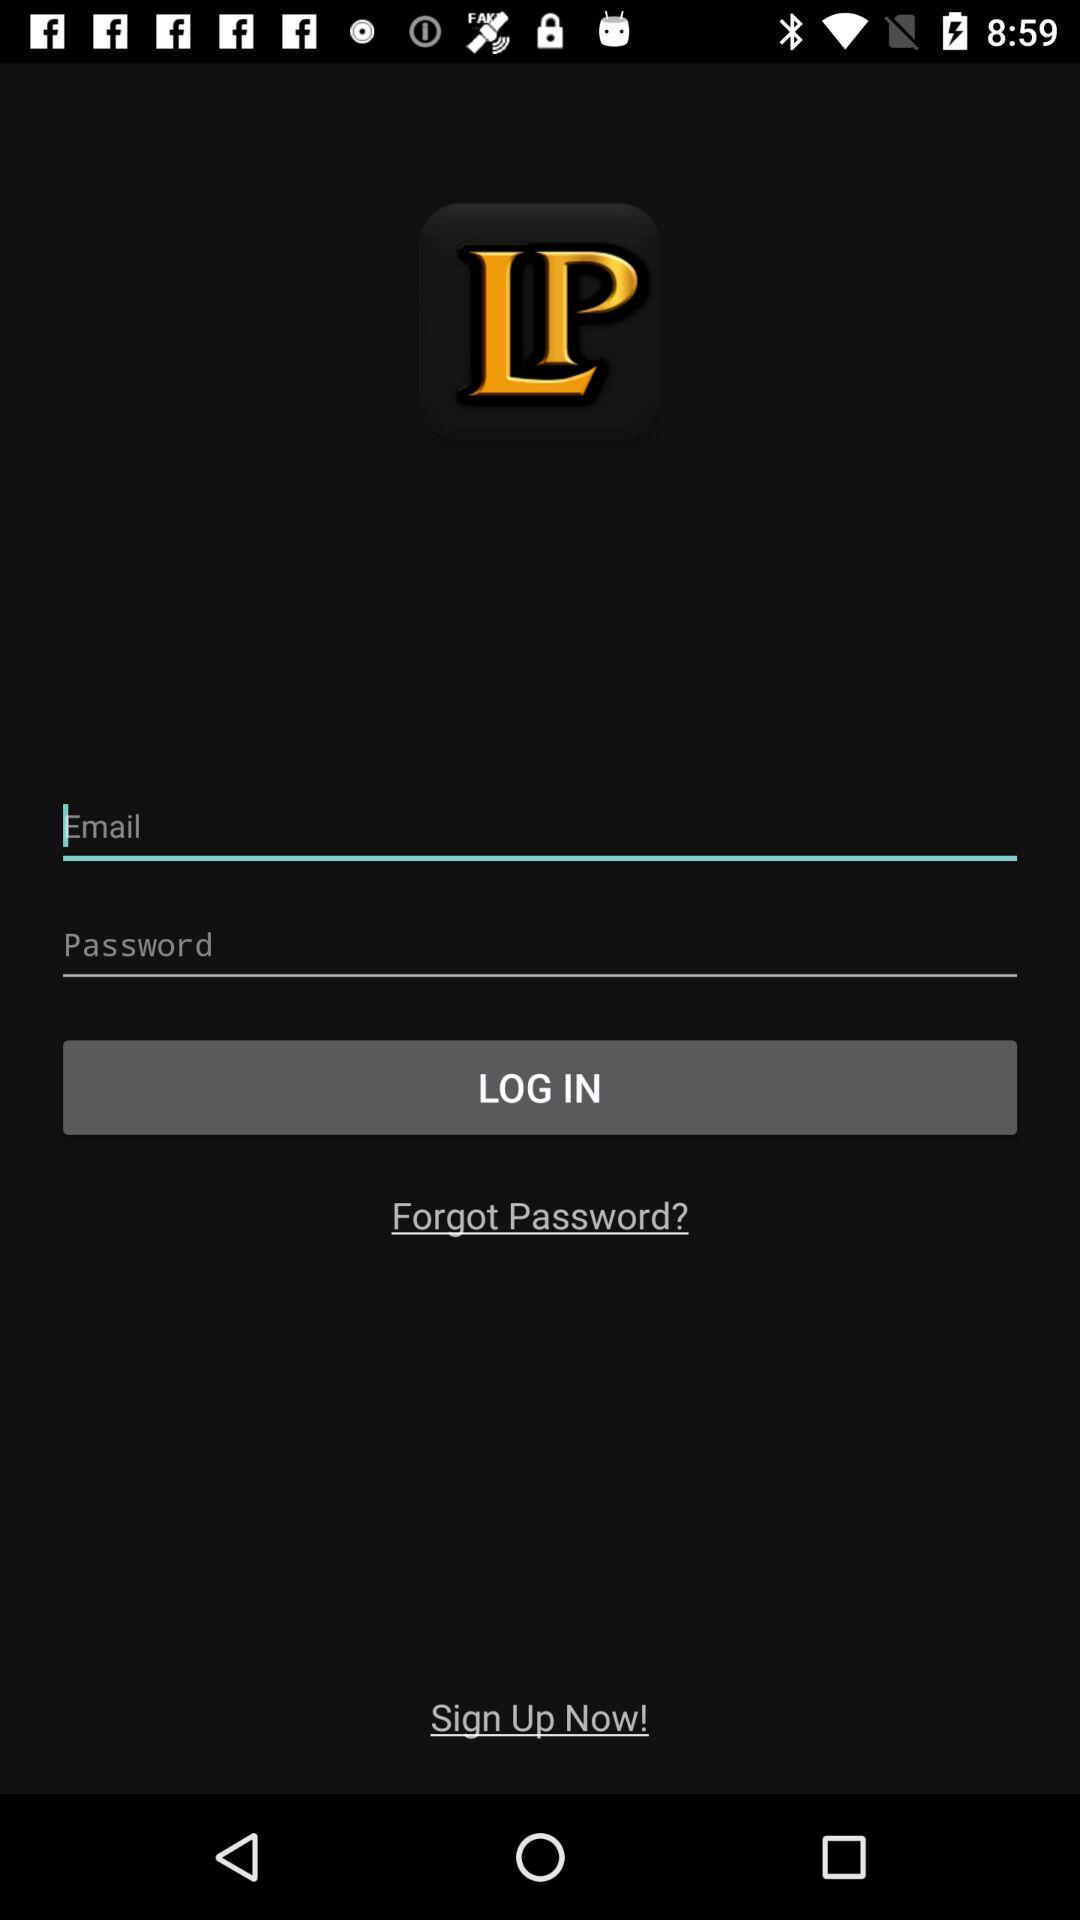 Image resolution: width=1080 pixels, height=1920 pixels. Describe the element at coordinates (539, 1716) in the screenshot. I see `open app below forgot password?` at that location.